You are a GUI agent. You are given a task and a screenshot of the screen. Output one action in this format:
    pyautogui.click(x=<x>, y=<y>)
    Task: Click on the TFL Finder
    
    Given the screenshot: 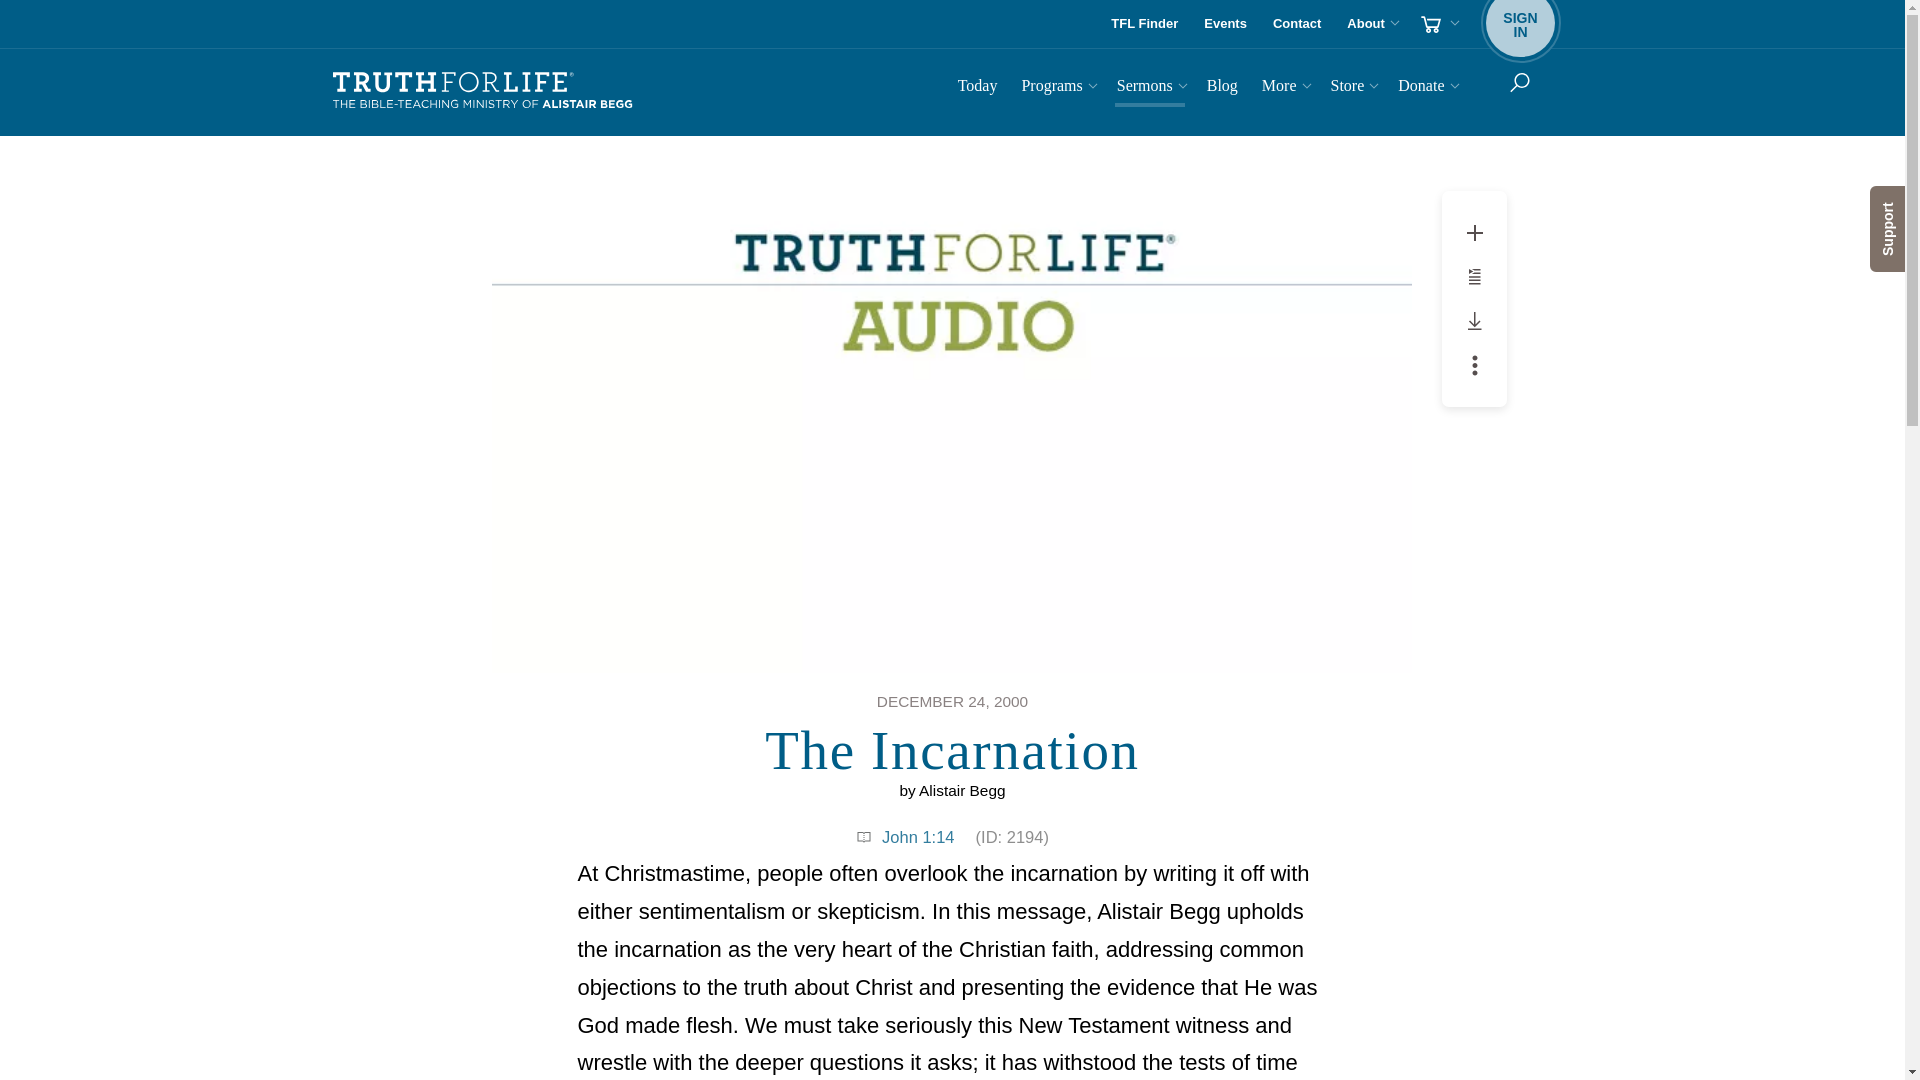 What is the action you would take?
    pyautogui.click(x=1475, y=232)
    